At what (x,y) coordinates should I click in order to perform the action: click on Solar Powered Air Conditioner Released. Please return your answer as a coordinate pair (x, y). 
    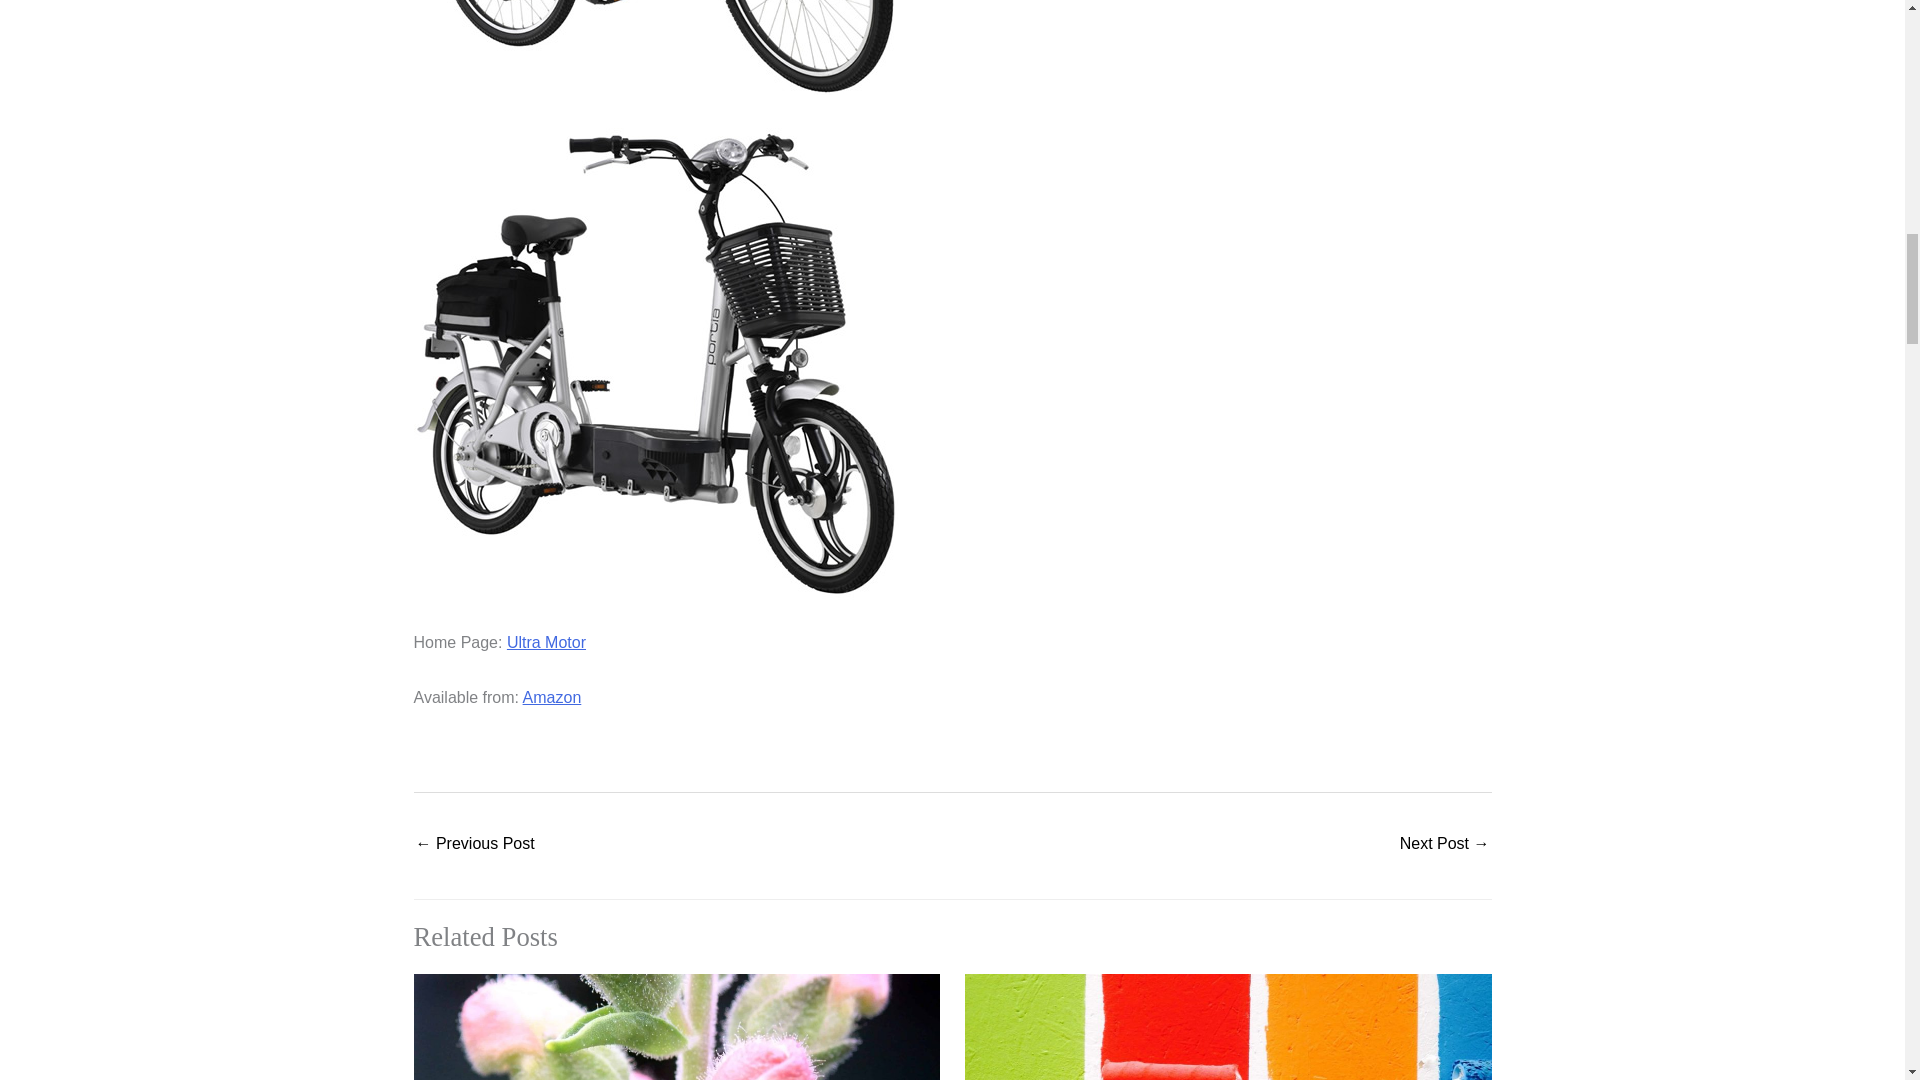
    Looking at the image, I should click on (476, 846).